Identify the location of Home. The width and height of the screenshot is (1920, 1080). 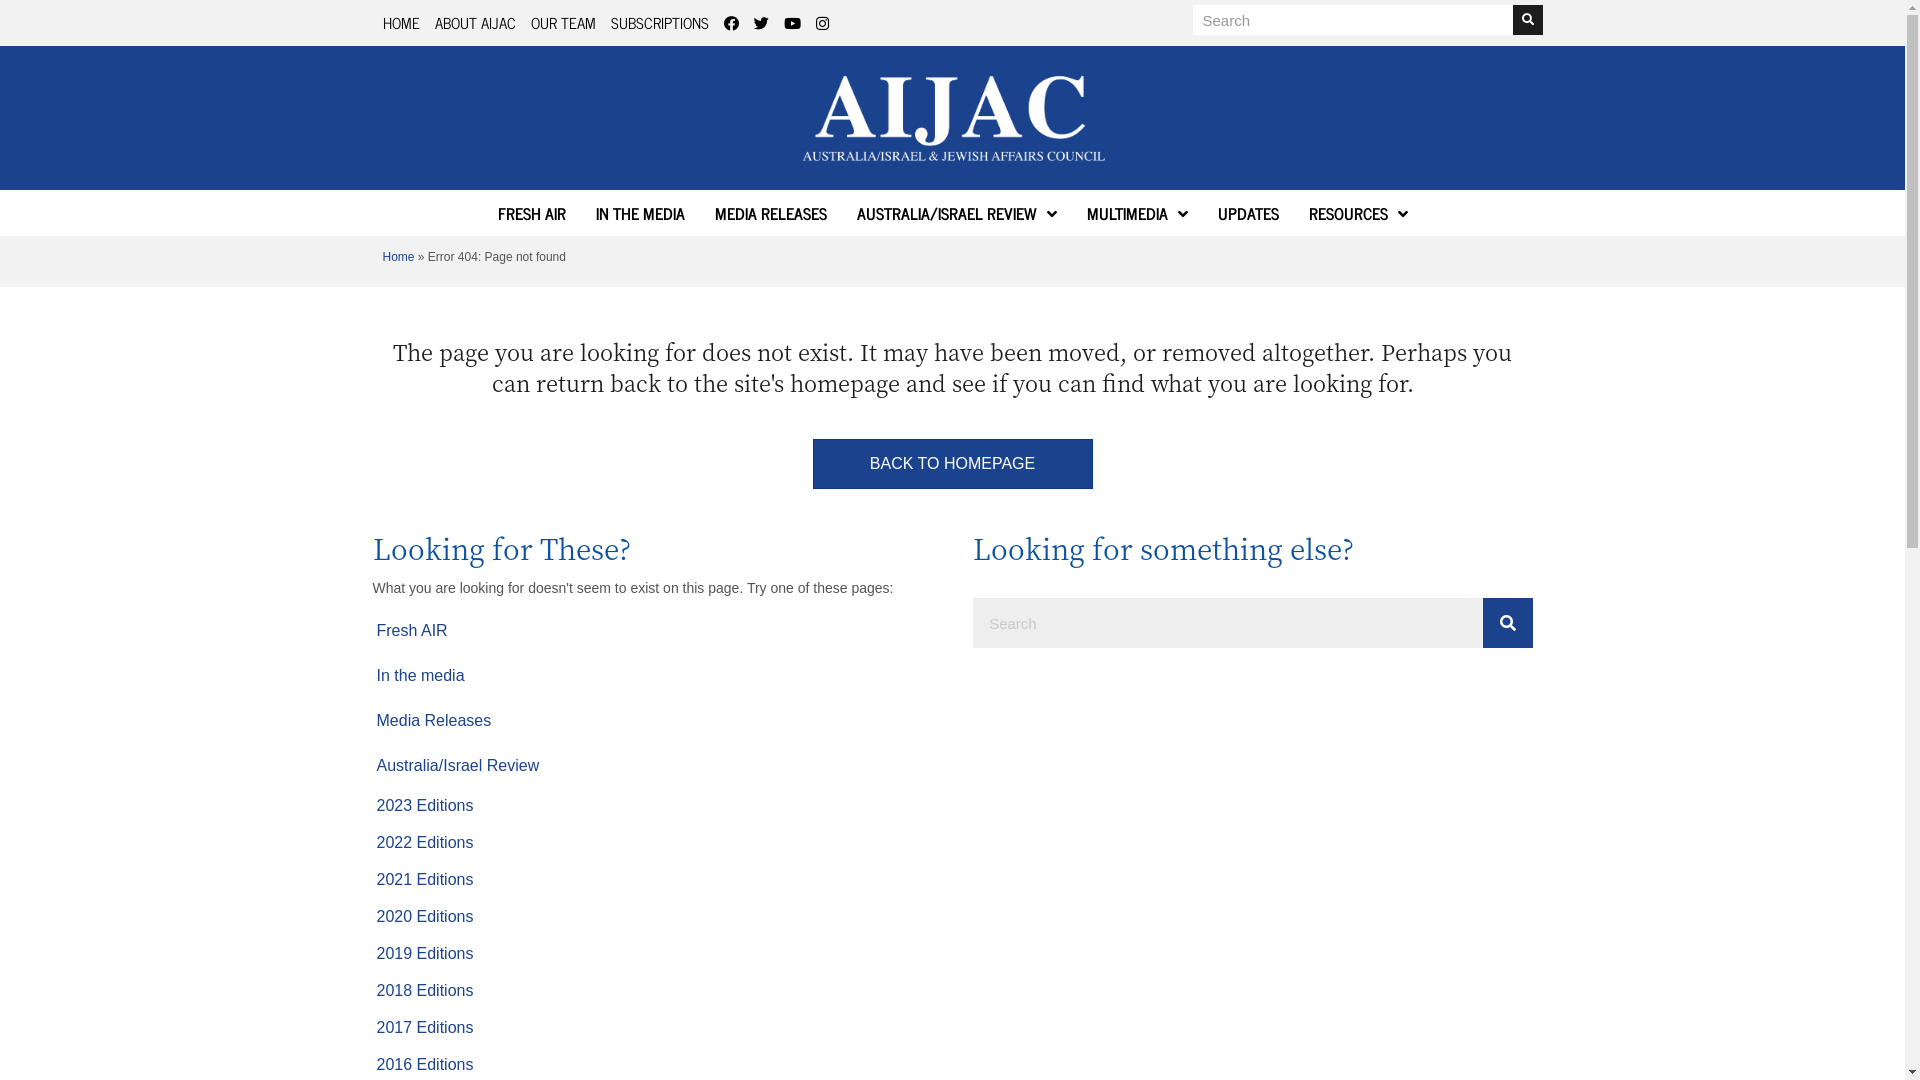
(398, 257).